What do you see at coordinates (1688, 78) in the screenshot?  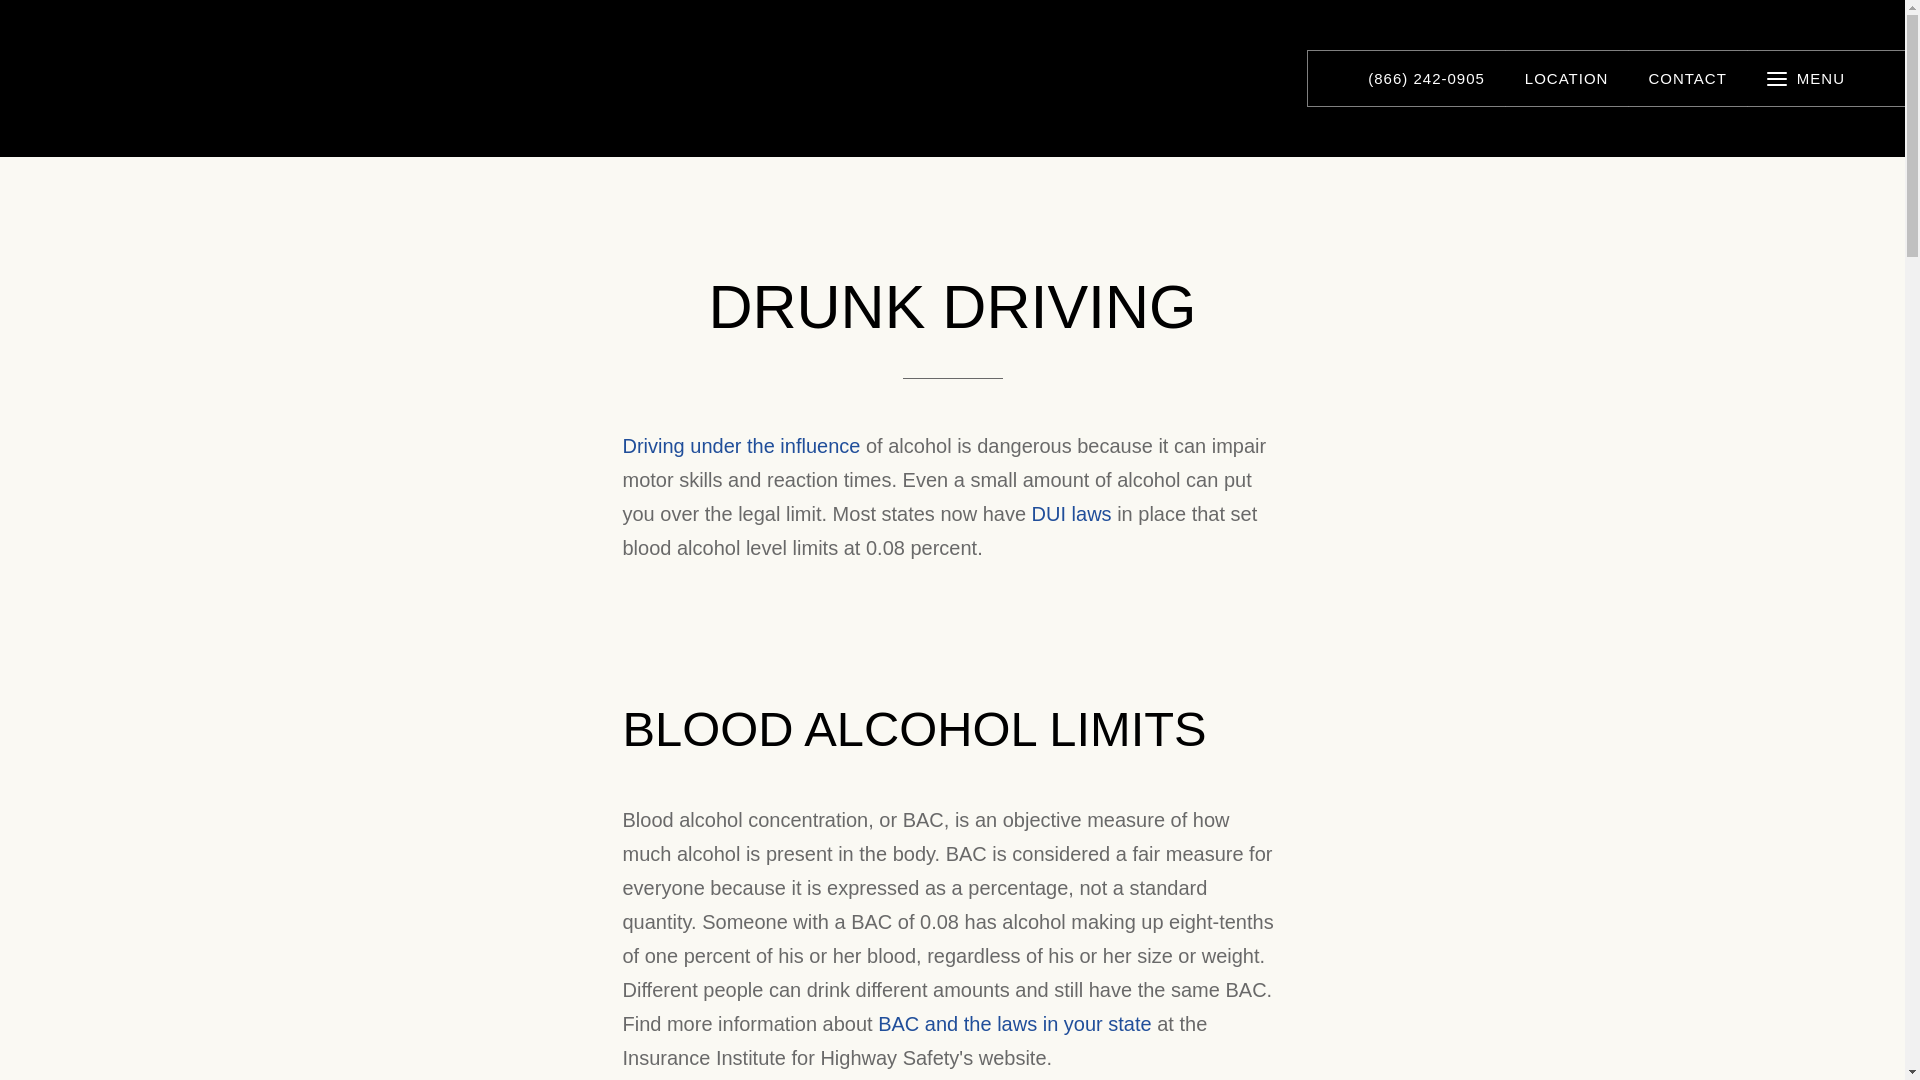 I see `CONTACT` at bounding box center [1688, 78].